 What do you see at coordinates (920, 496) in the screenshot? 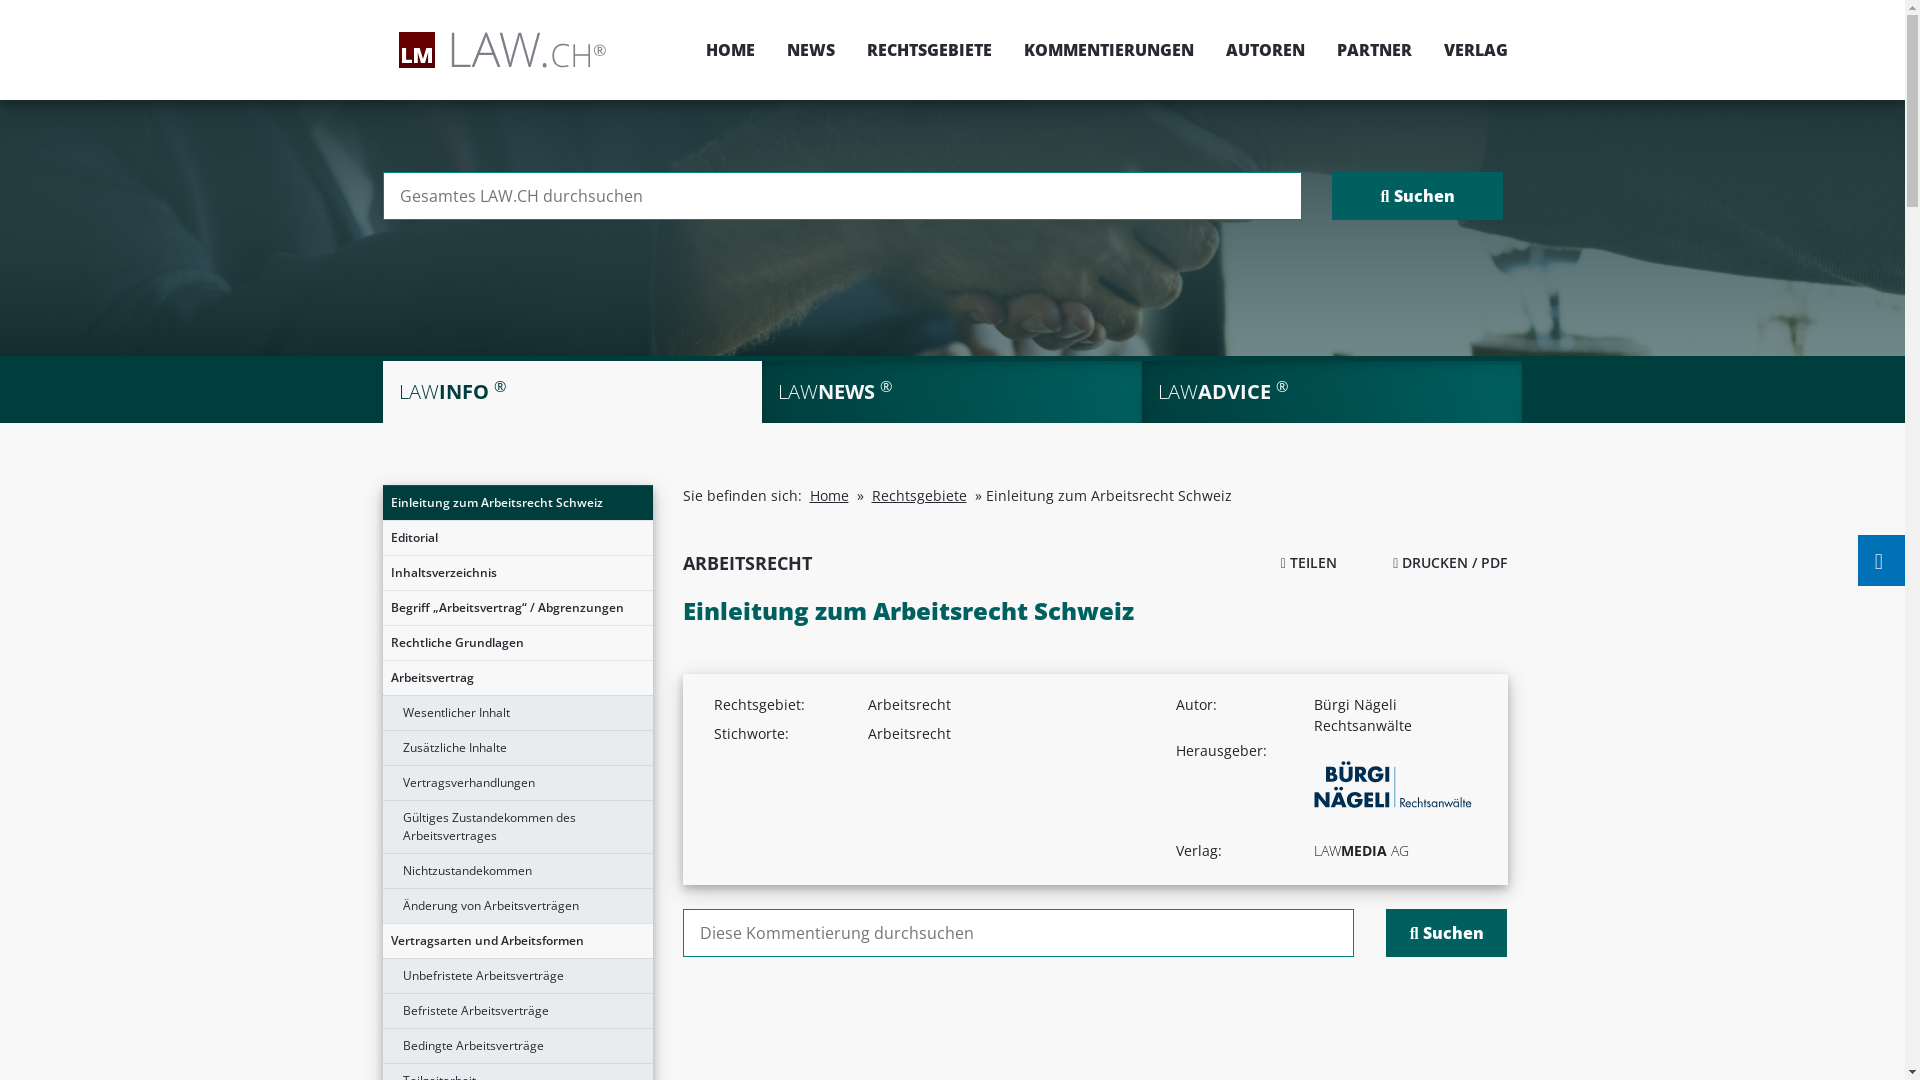
I see `Rechtsgebiete` at bounding box center [920, 496].